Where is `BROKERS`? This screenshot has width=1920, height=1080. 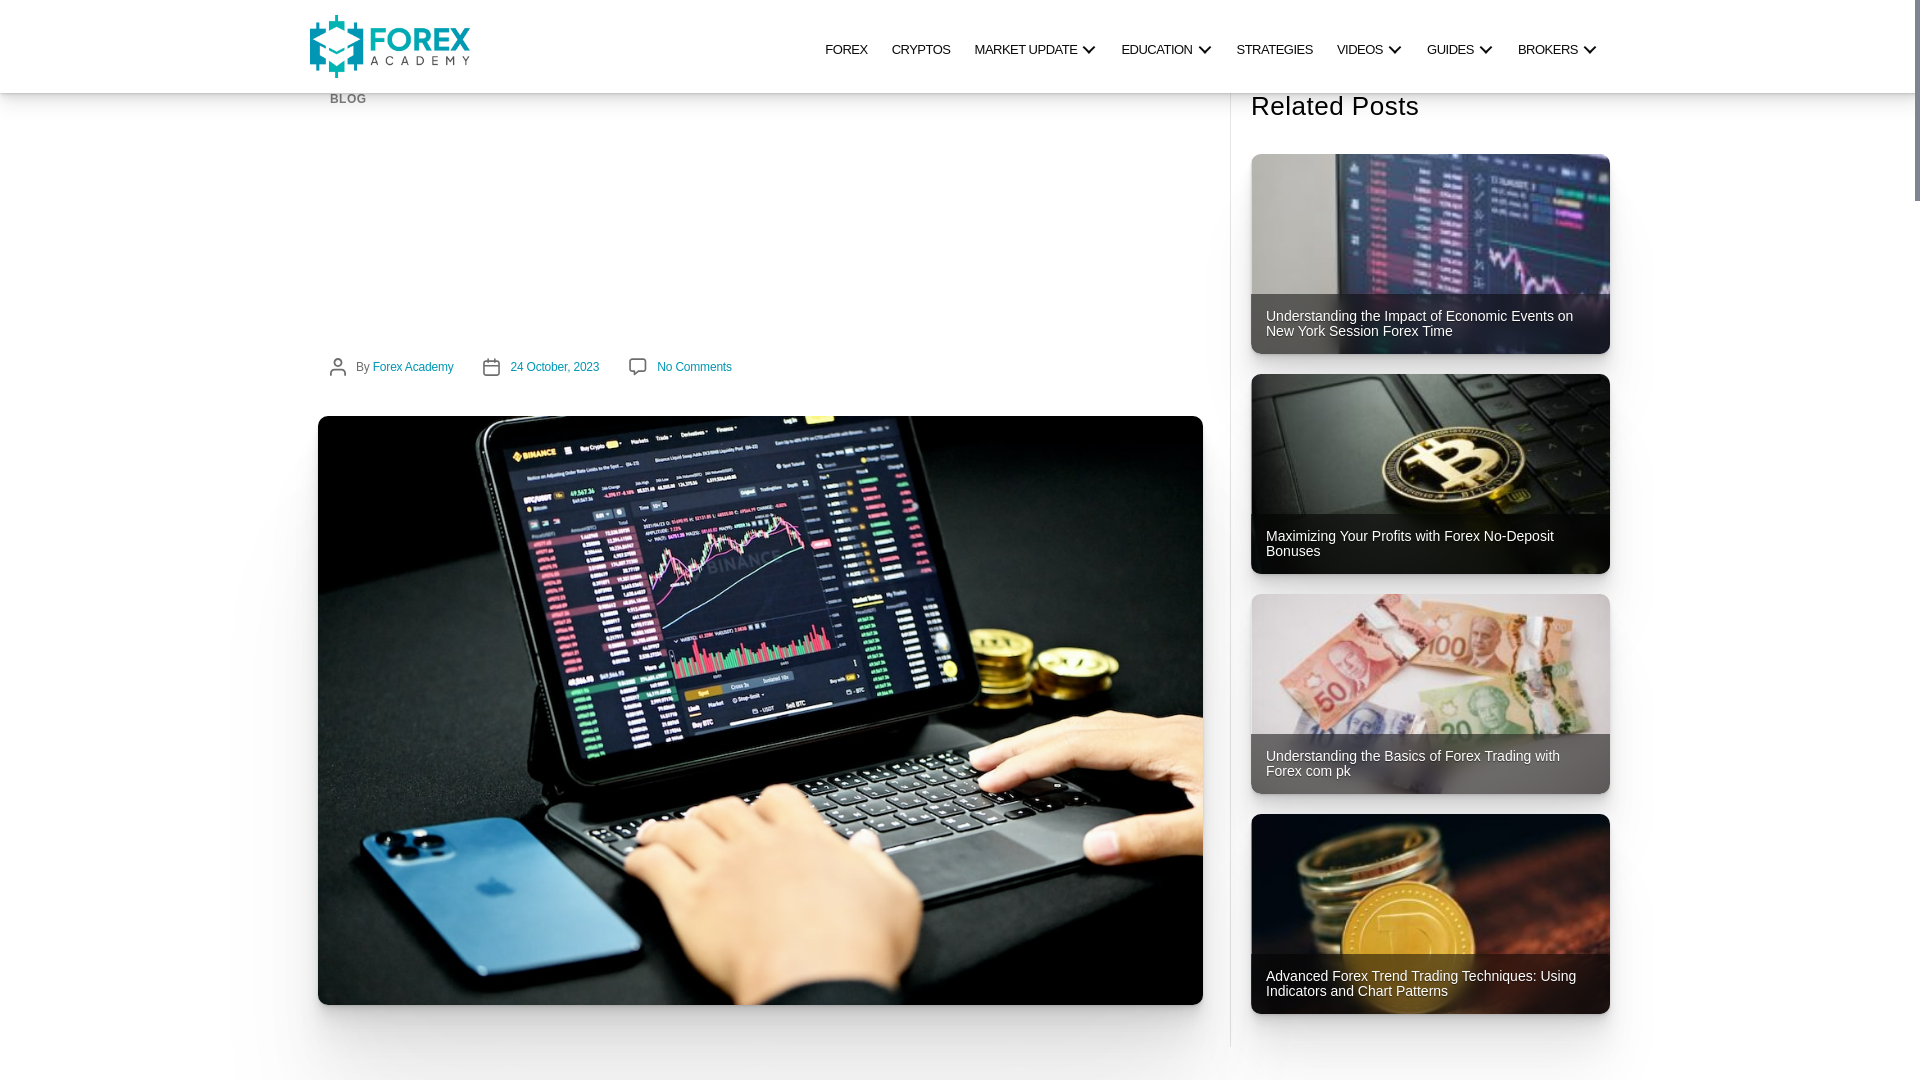 BROKERS is located at coordinates (1558, 46).